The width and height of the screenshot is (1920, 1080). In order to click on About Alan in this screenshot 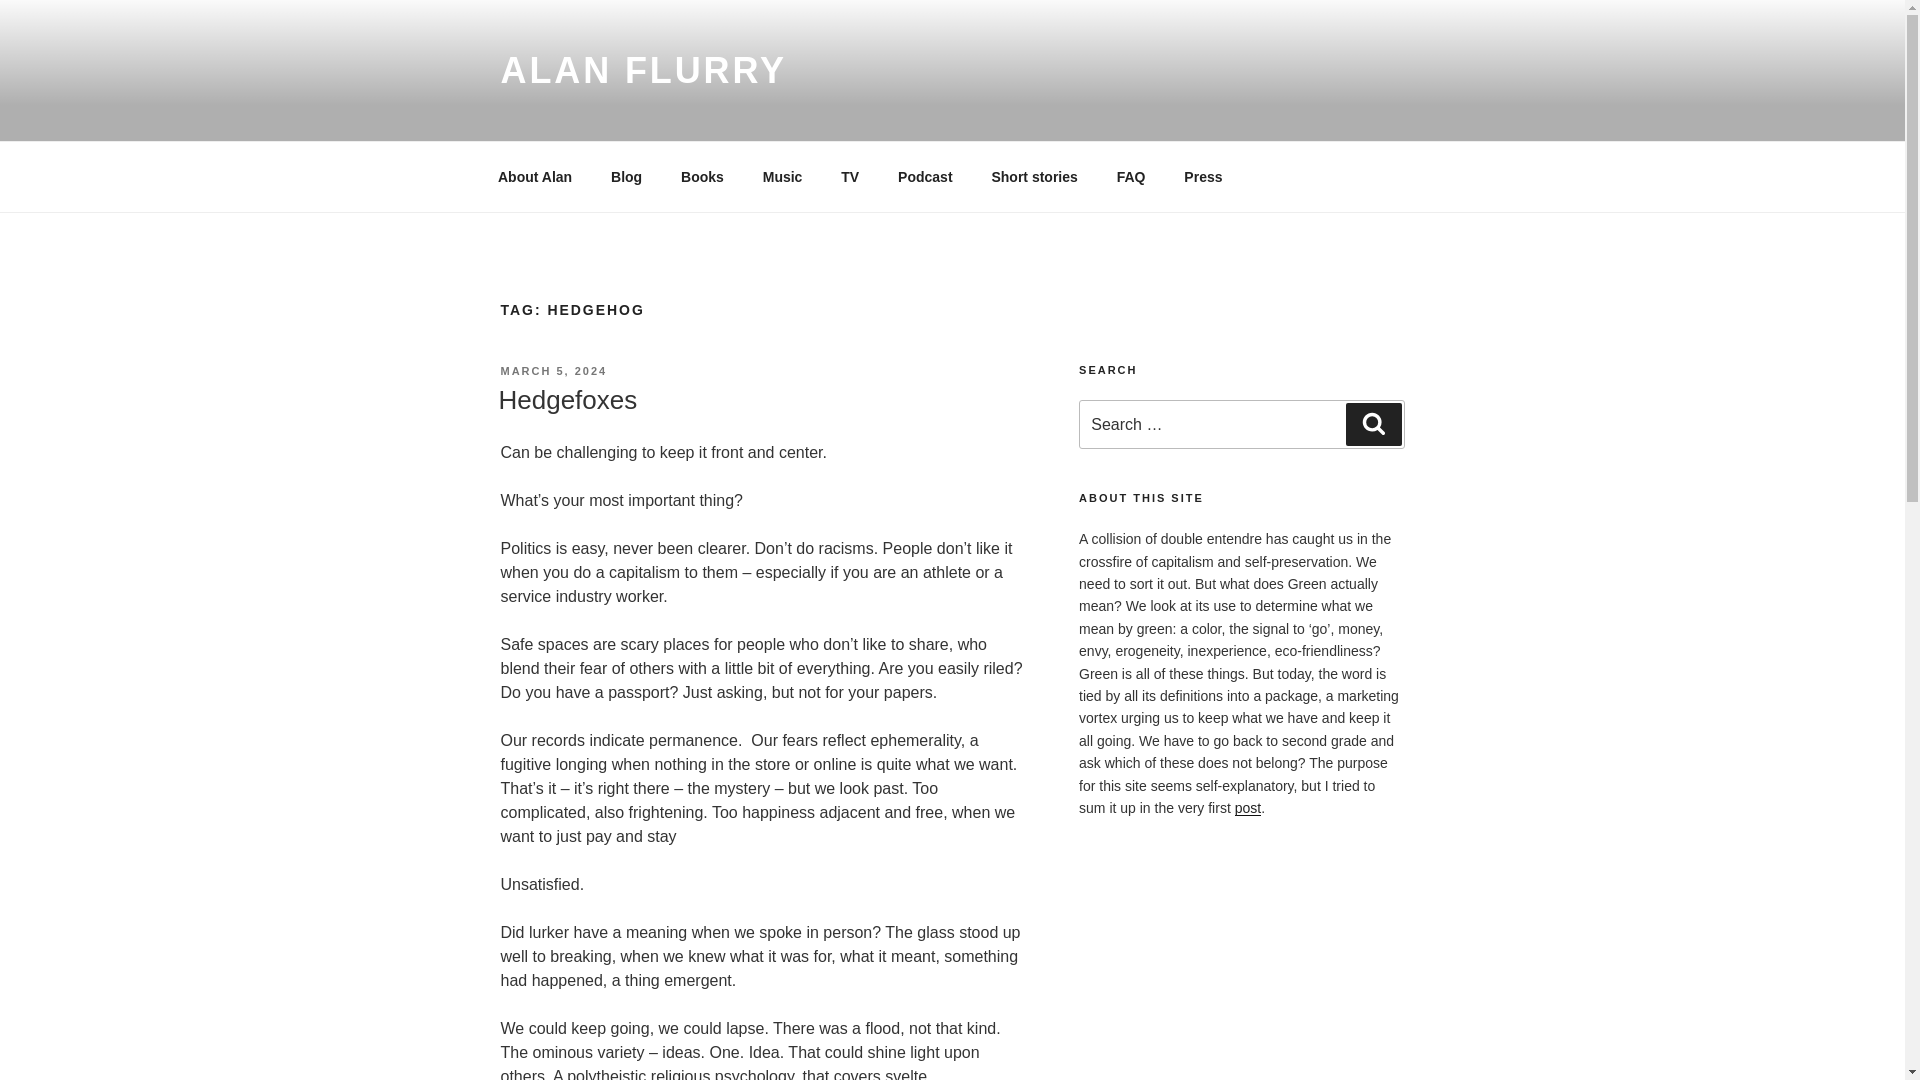, I will do `click(534, 176)`.